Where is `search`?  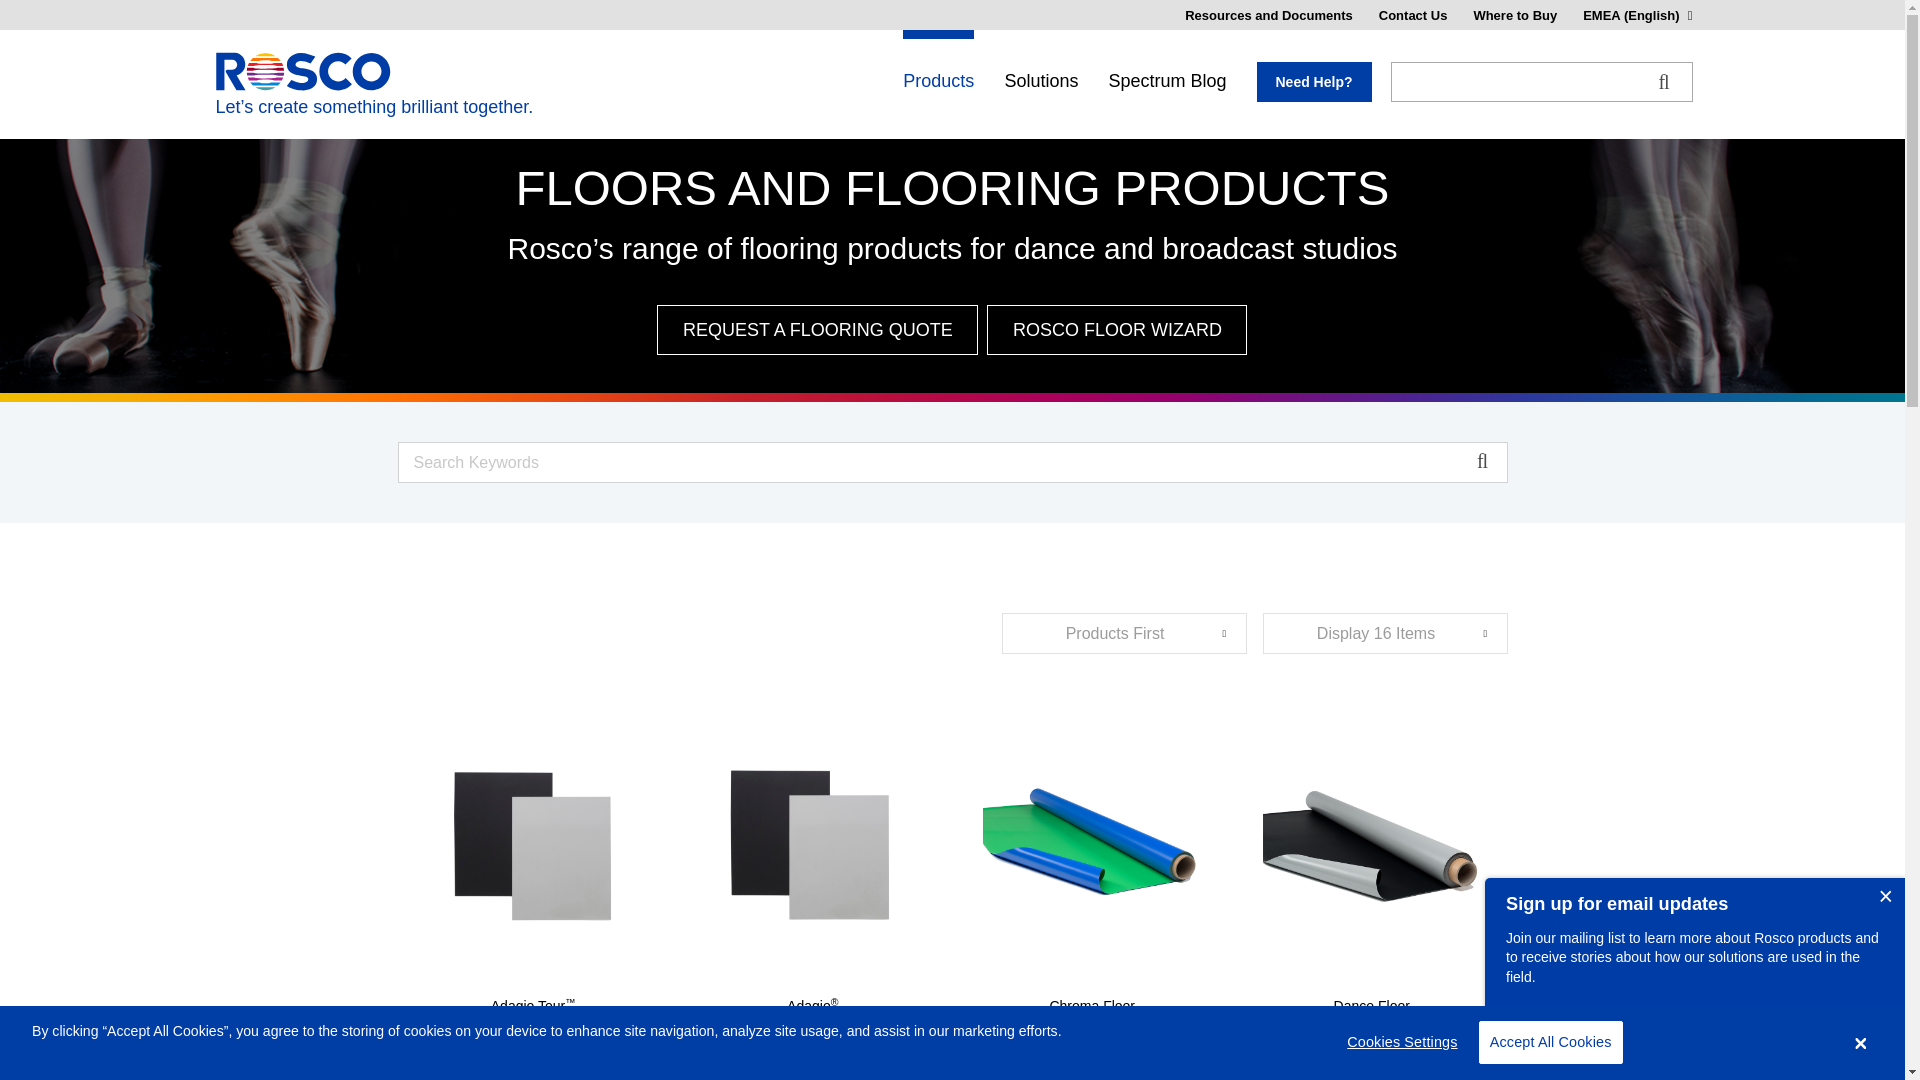
search is located at coordinates (1676, 70).